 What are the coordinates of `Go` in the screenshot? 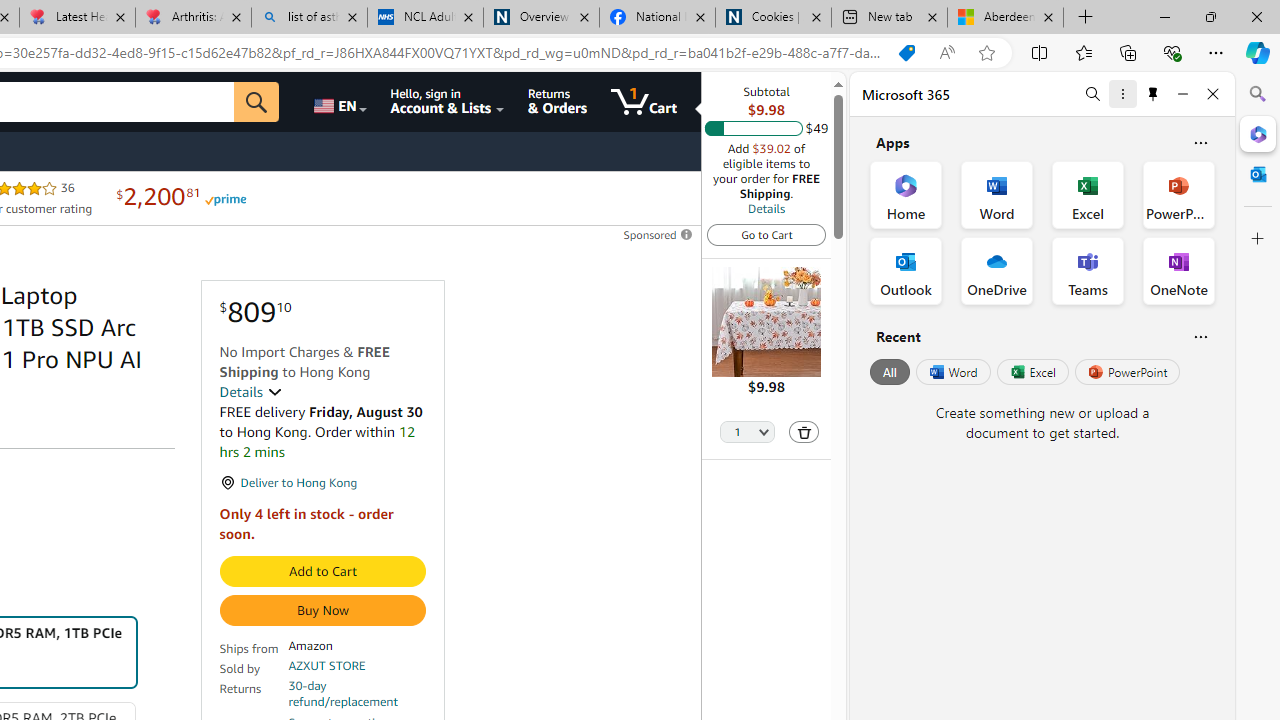 It's located at (257, 102).